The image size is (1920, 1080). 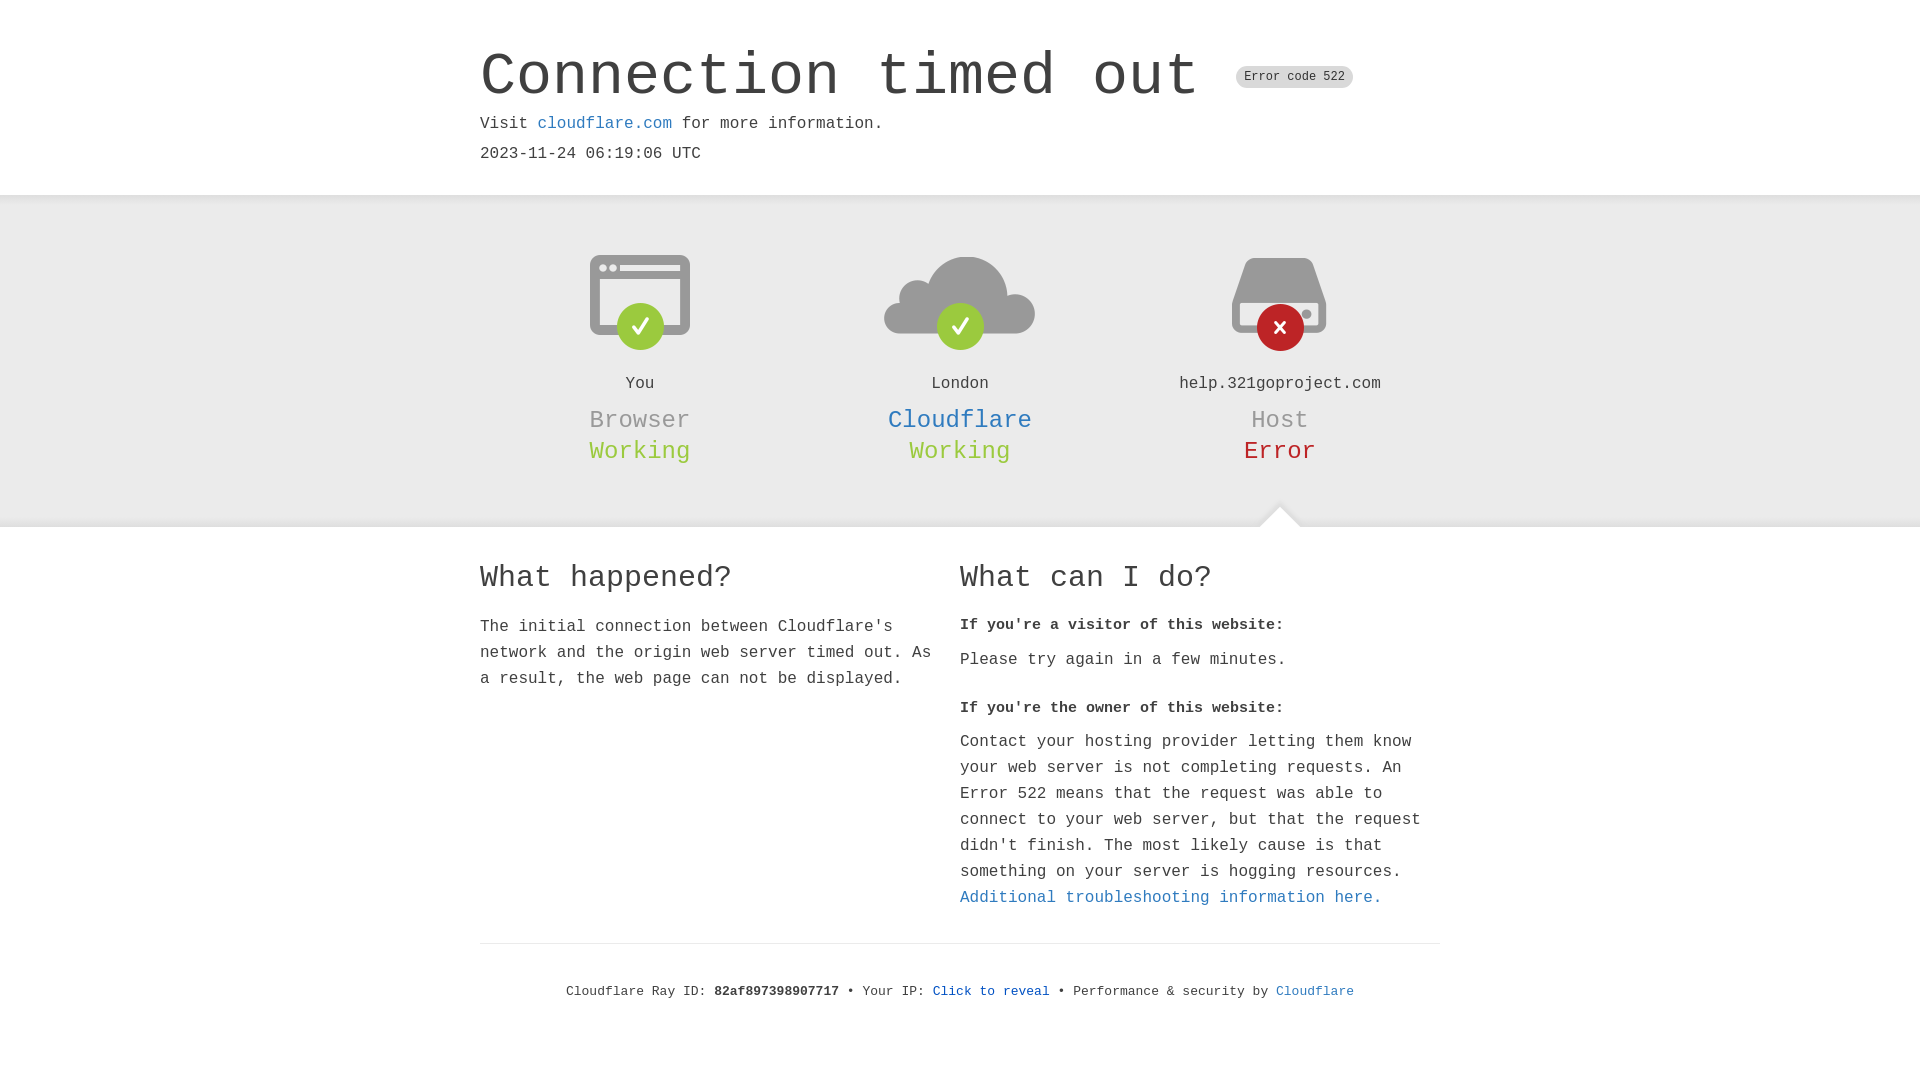 What do you see at coordinates (960, 420) in the screenshot?
I see `Cloudflare` at bounding box center [960, 420].